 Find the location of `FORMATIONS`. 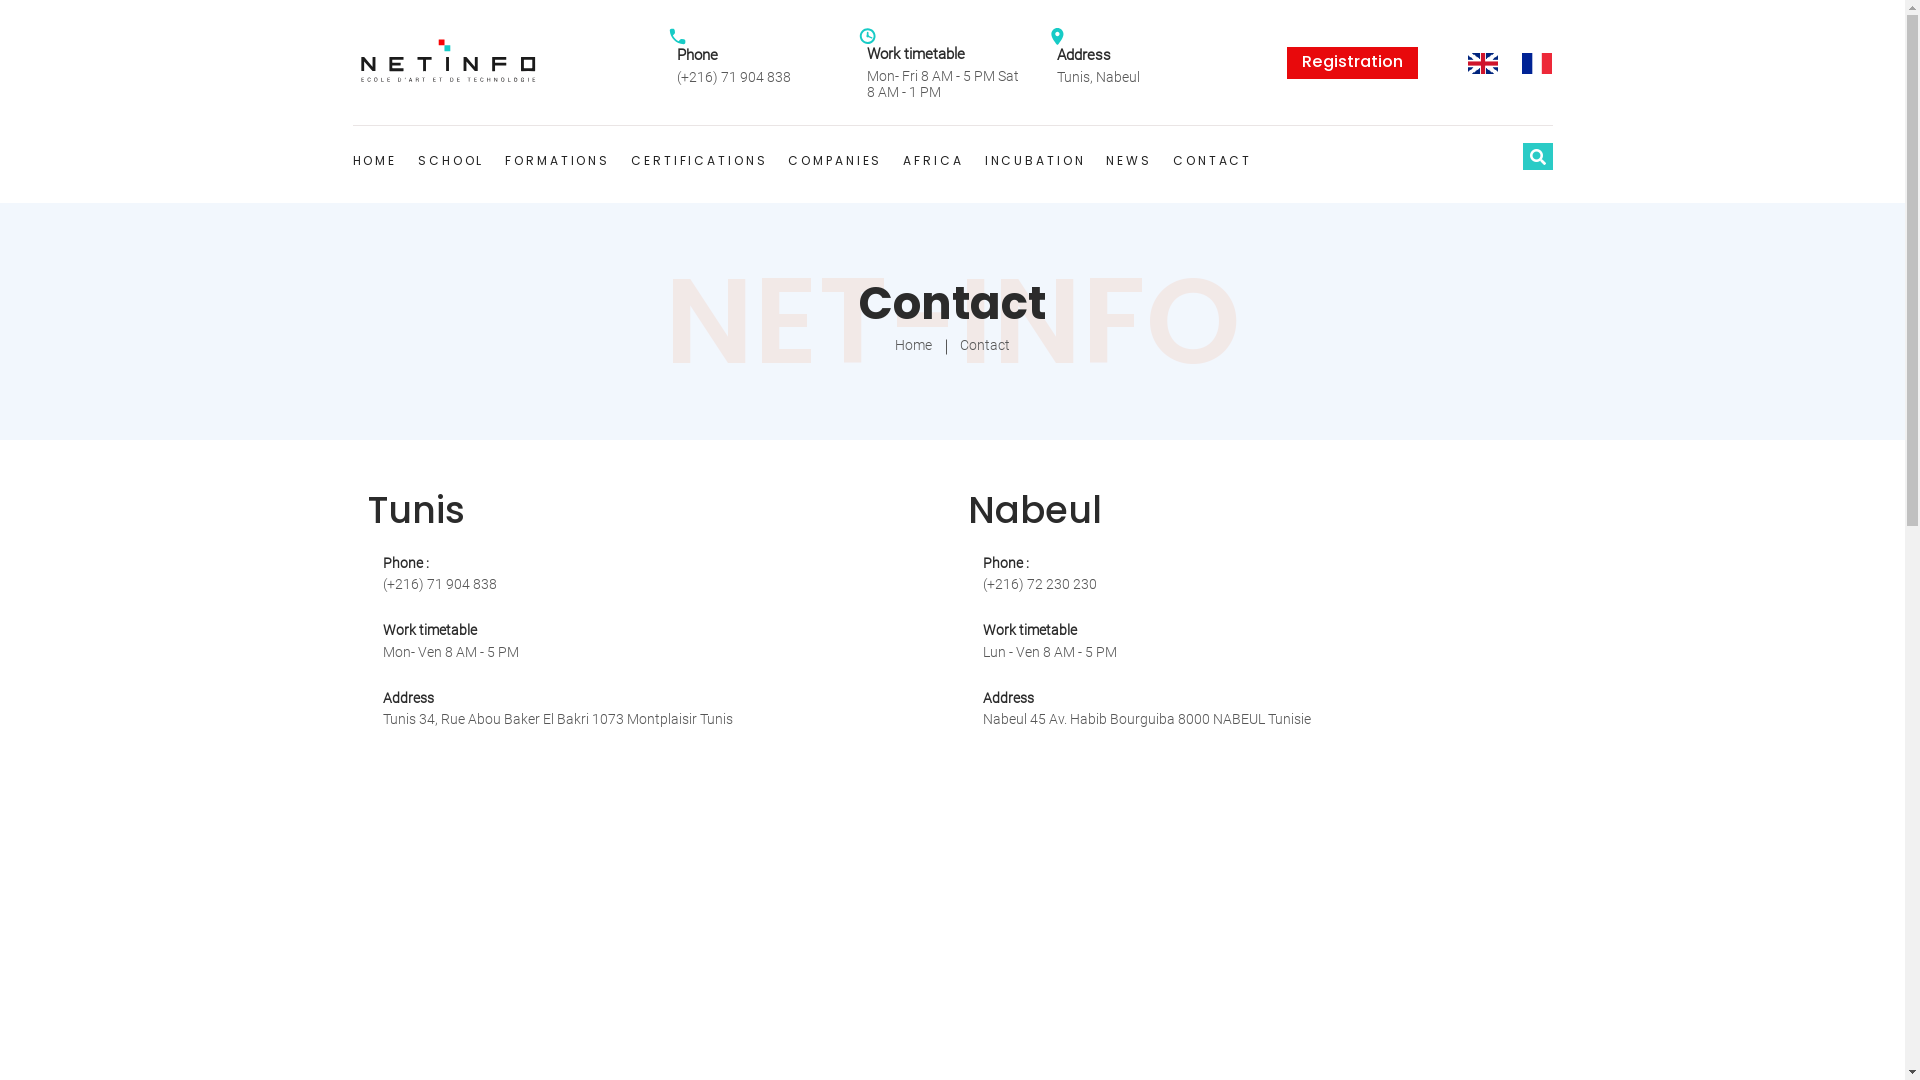

FORMATIONS is located at coordinates (557, 161).